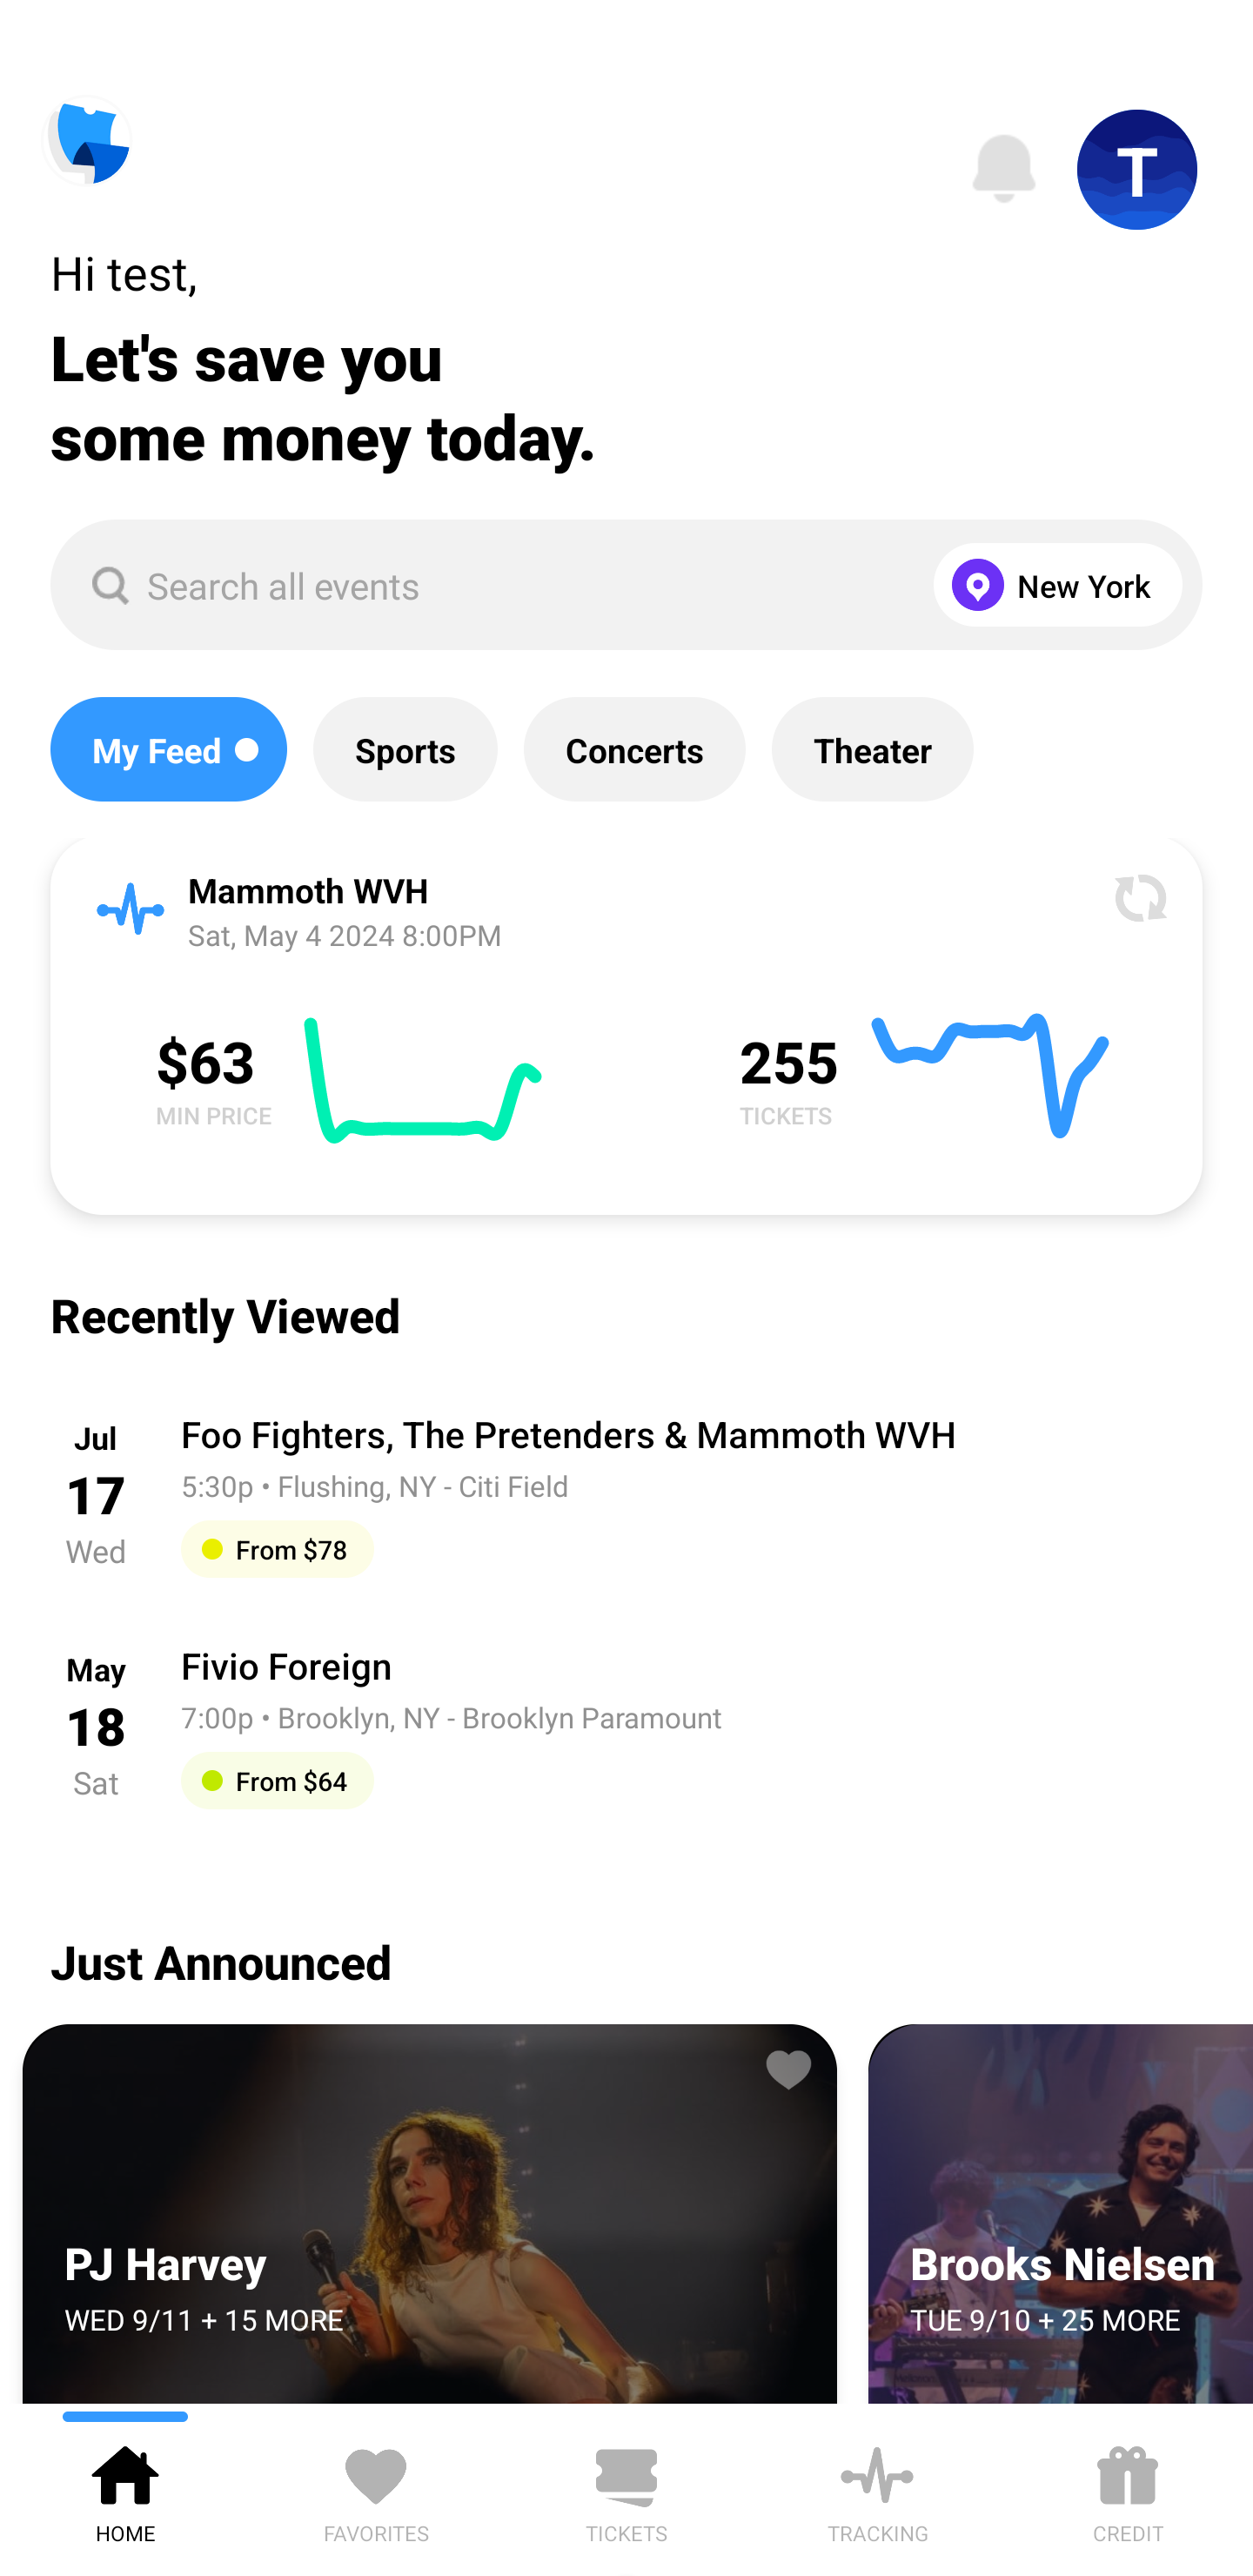 The width and height of the screenshot is (1253, 2576). What do you see at coordinates (872, 749) in the screenshot?
I see `Theater` at bounding box center [872, 749].